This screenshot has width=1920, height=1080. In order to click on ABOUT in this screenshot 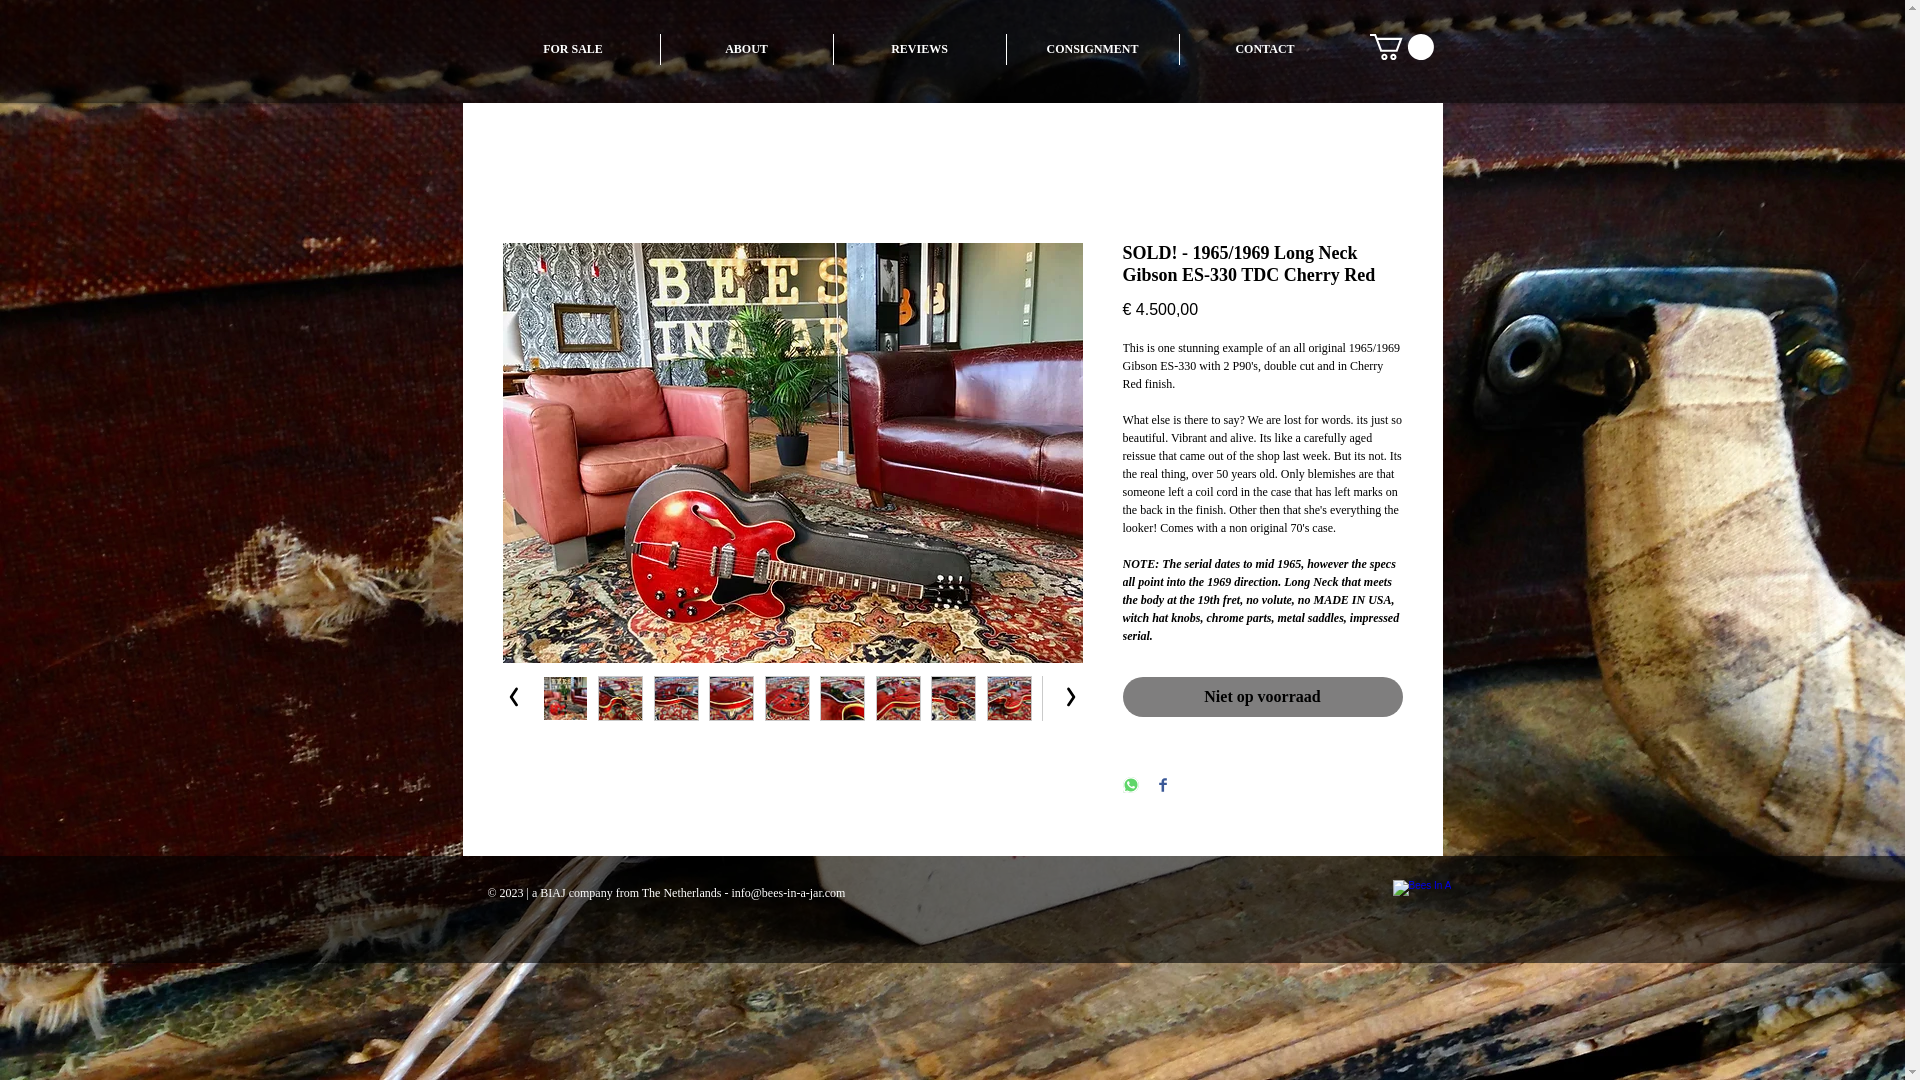, I will do `click(746, 48)`.